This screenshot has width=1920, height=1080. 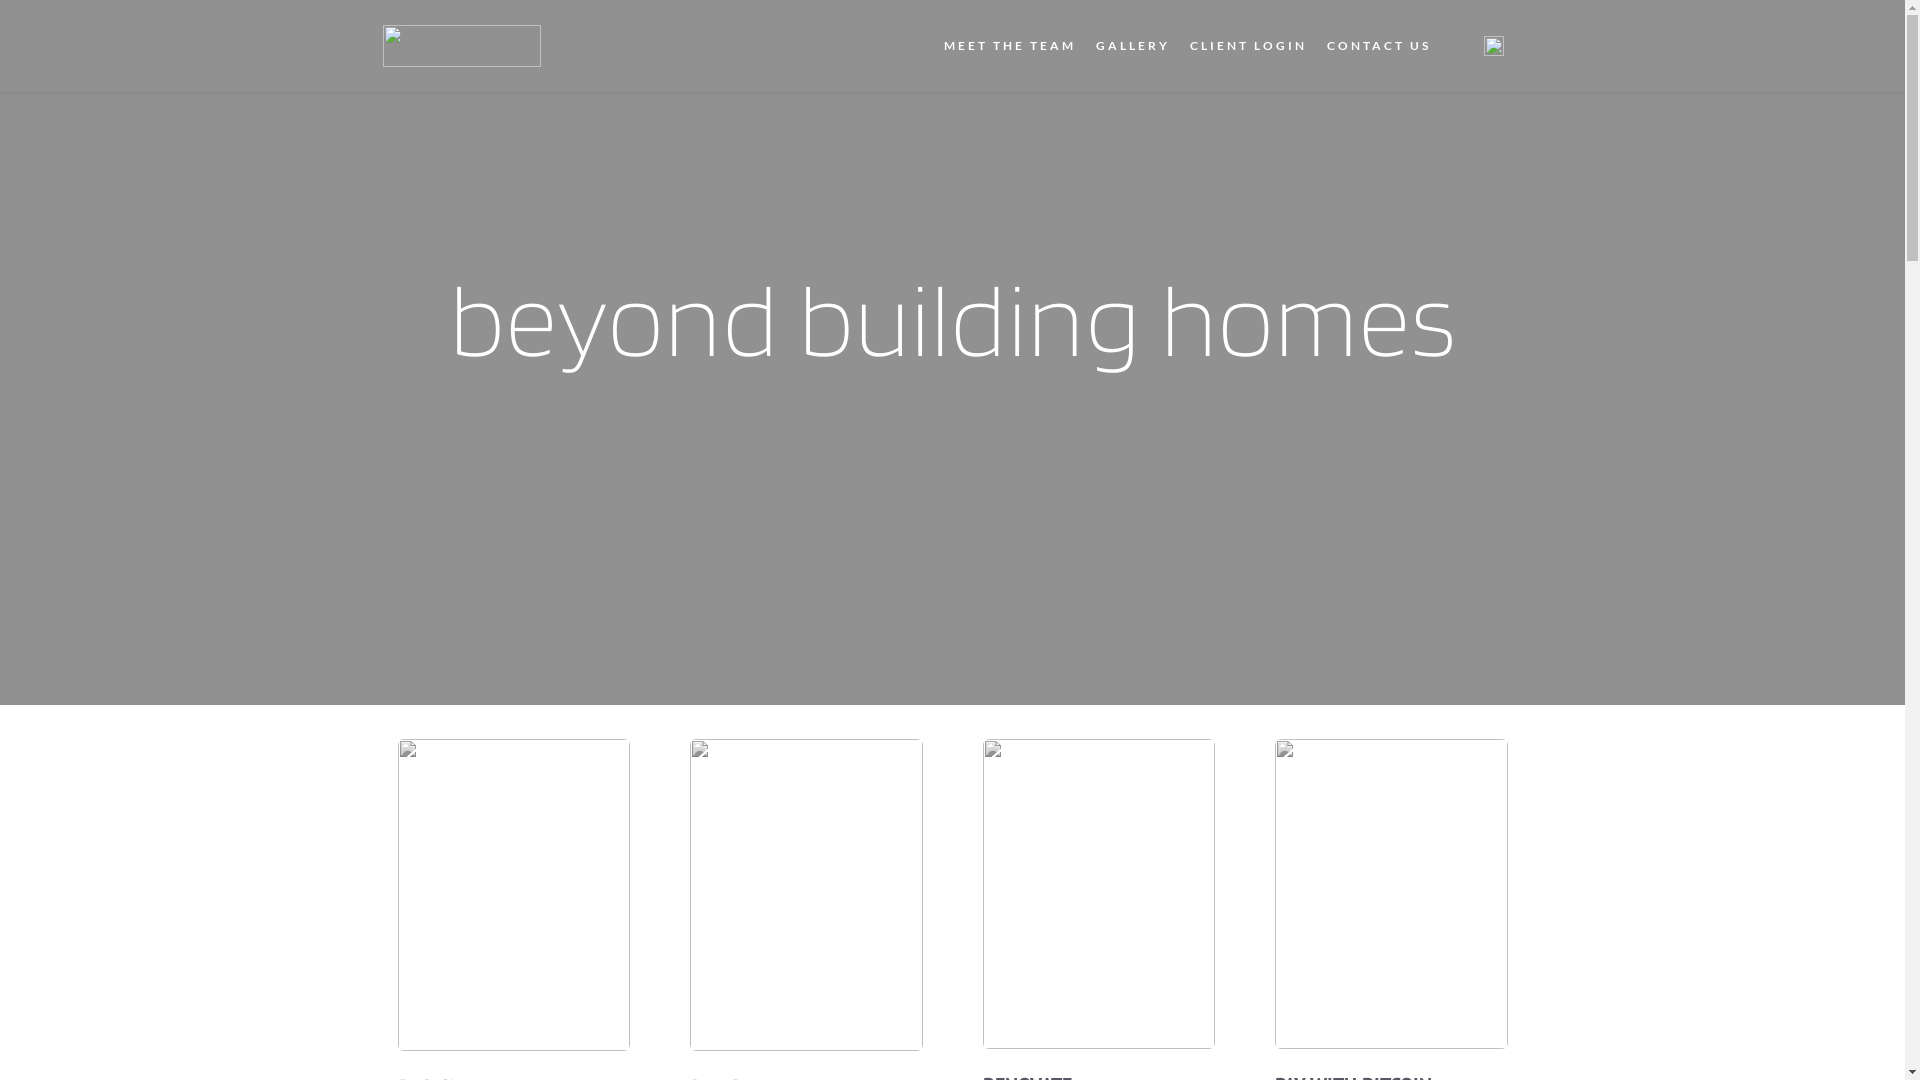 I want to click on CONTACT US, so click(x=1379, y=46).